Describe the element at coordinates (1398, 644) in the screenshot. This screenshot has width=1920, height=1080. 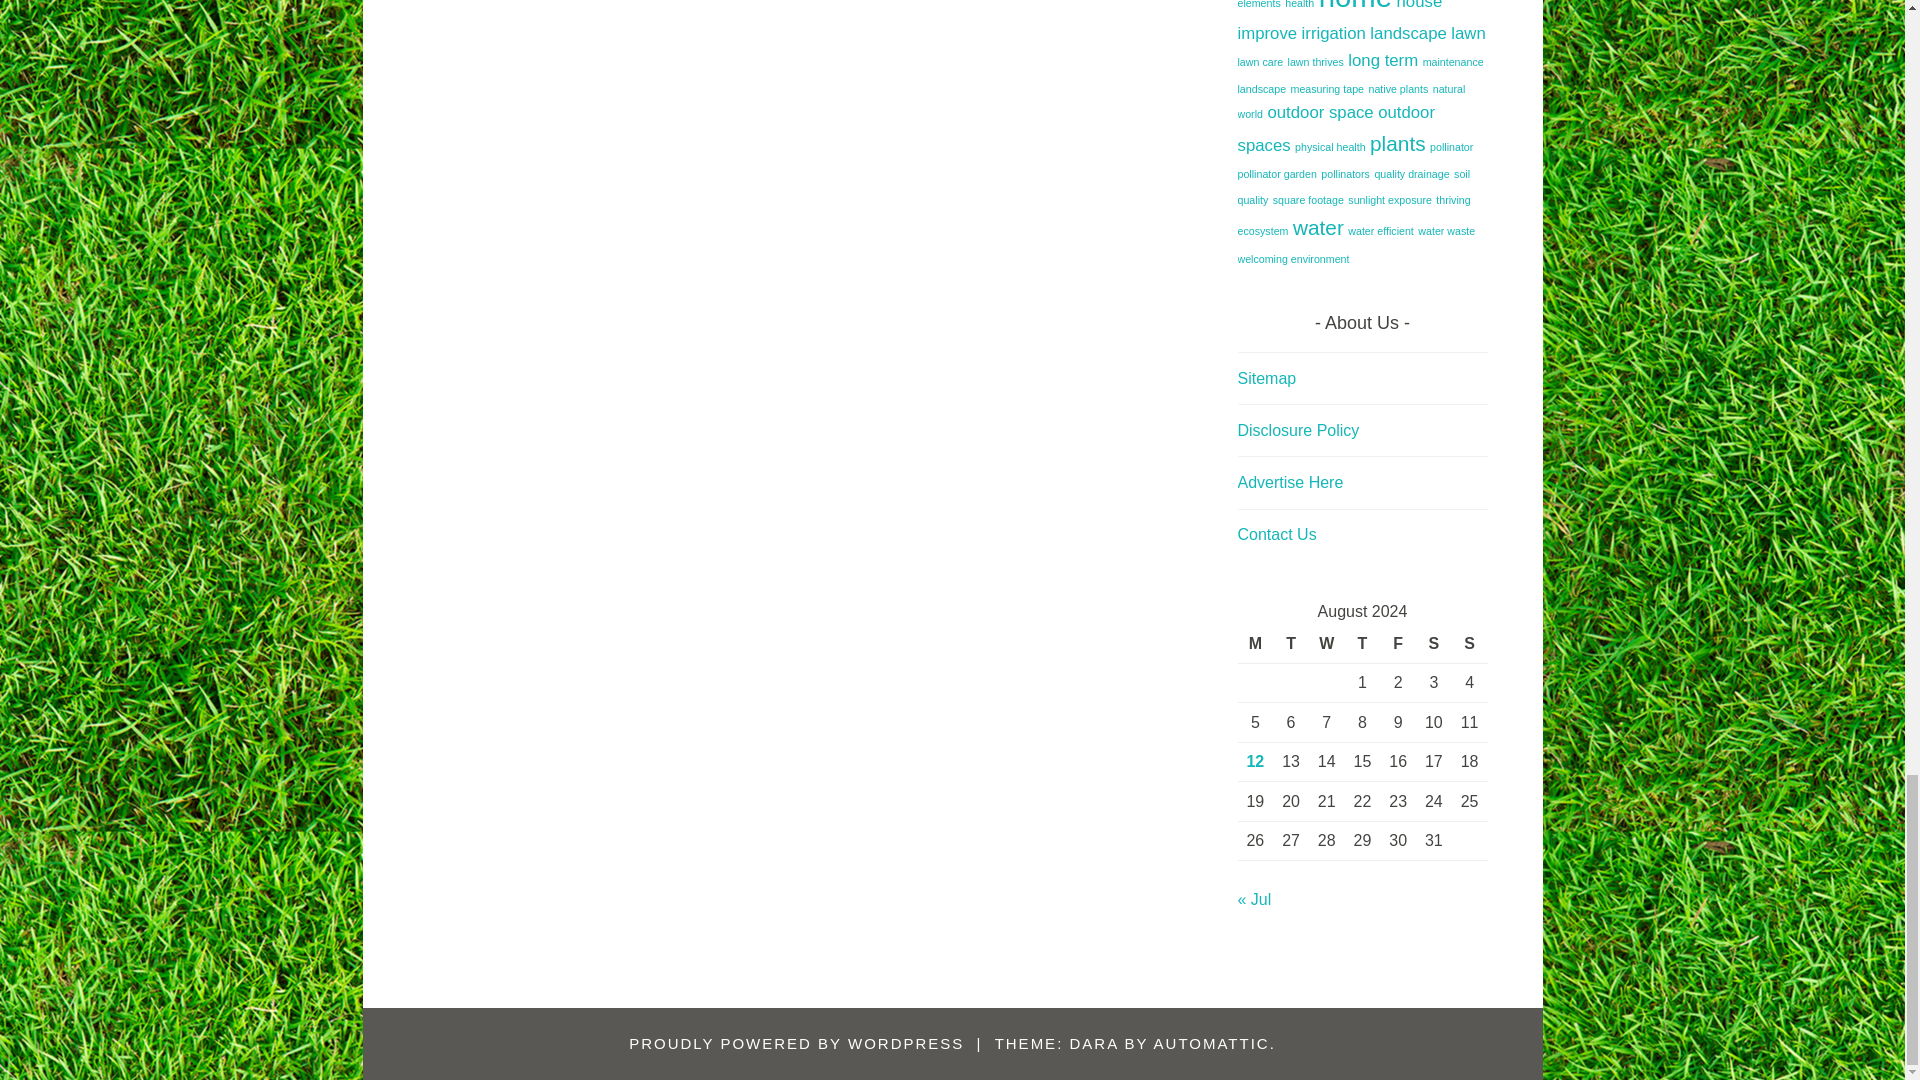
I see `Friday` at that location.